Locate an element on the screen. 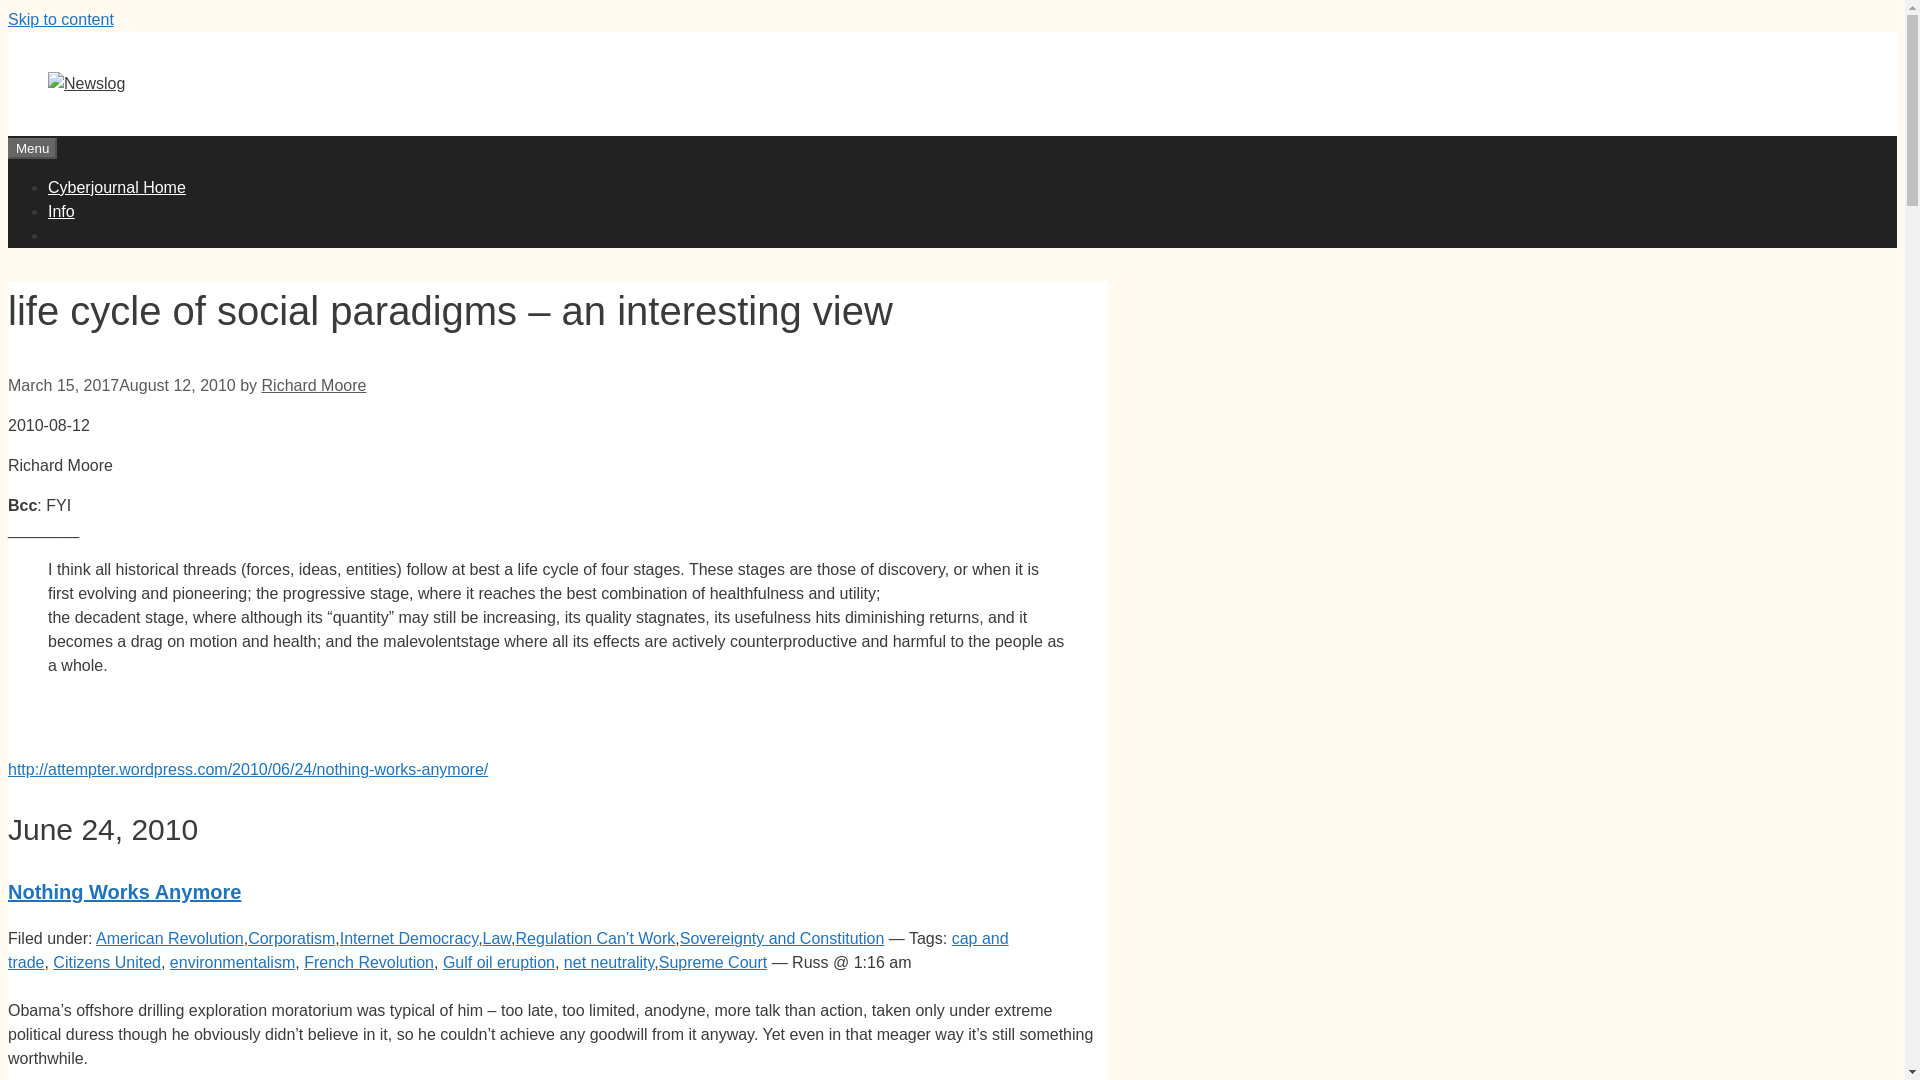 Image resolution: width=1920 pixels, height=1080 pixels. View all posts in American Revolution is located at coordinates (170, 938).